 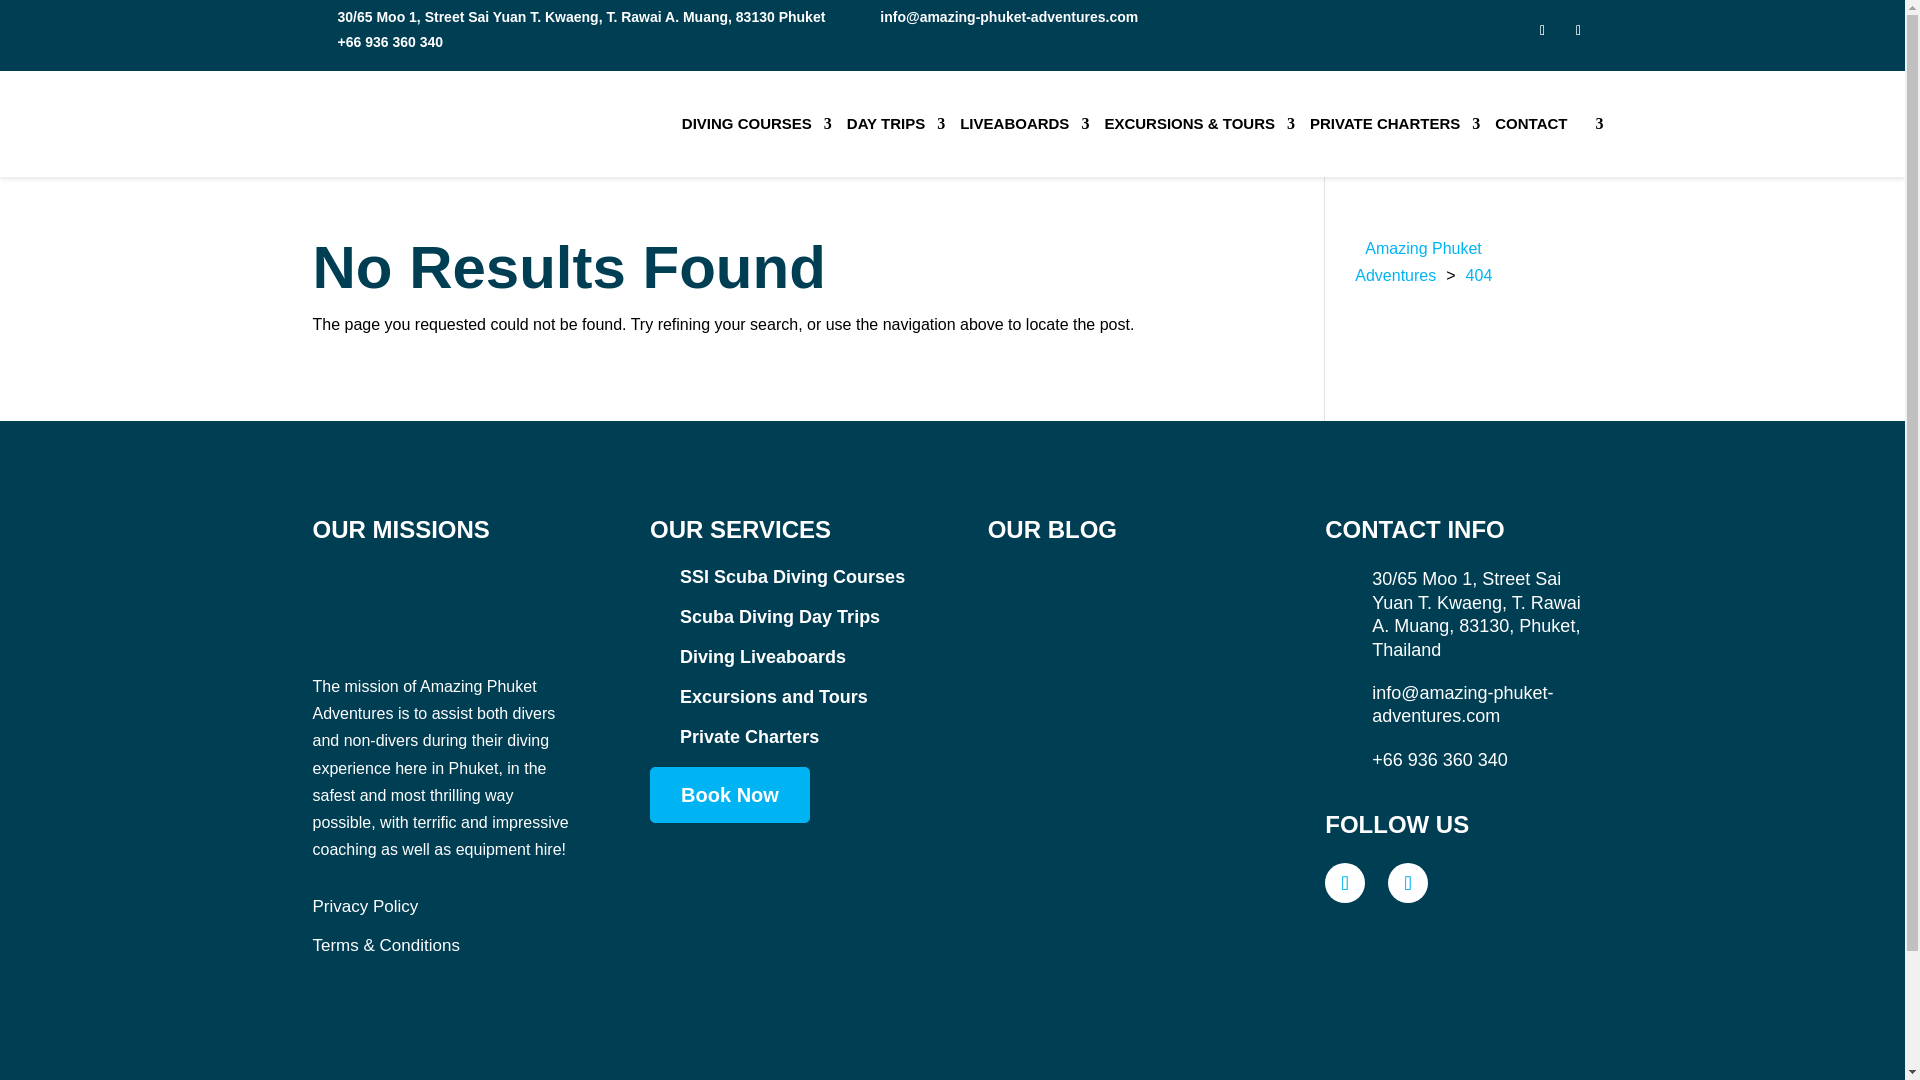 I want to click on LIVEABOARDS, so click(x=1024, y=124).